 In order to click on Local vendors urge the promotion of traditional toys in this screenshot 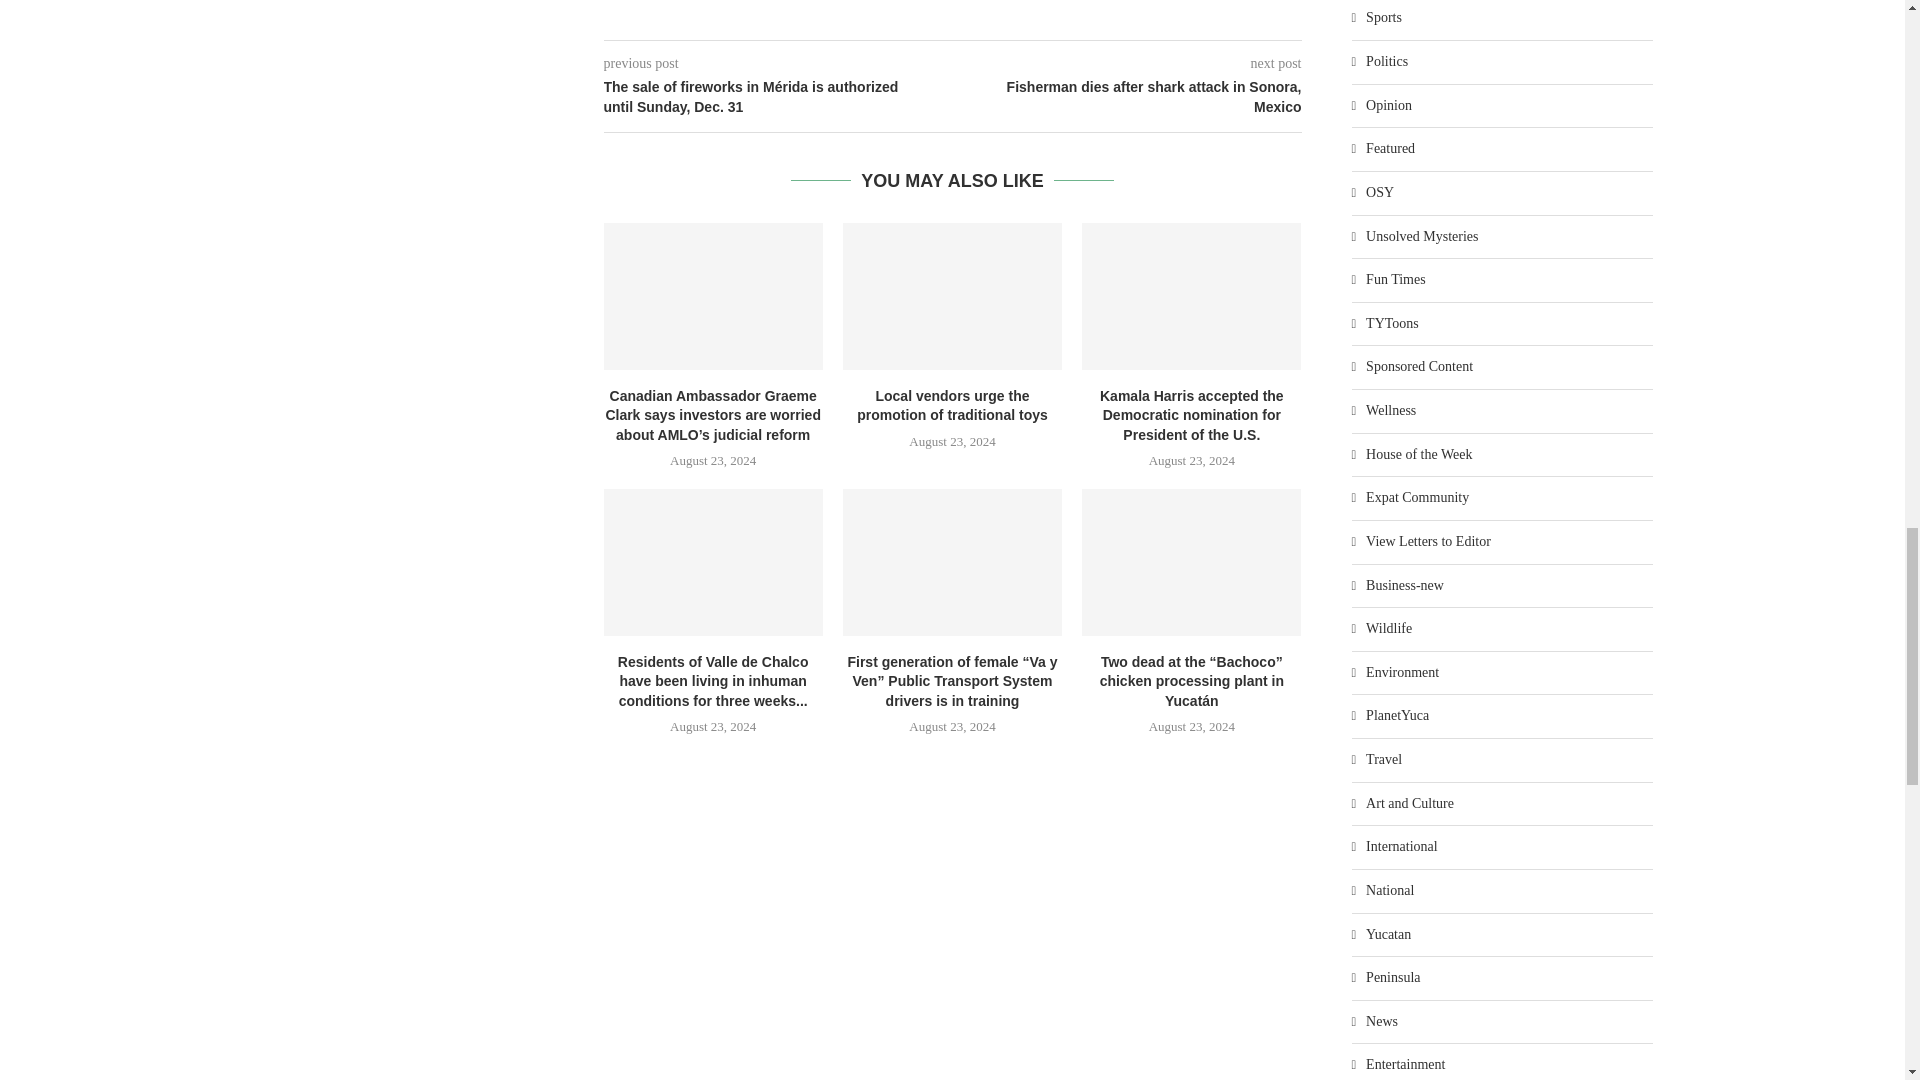, I will do `click(952, 296)`.